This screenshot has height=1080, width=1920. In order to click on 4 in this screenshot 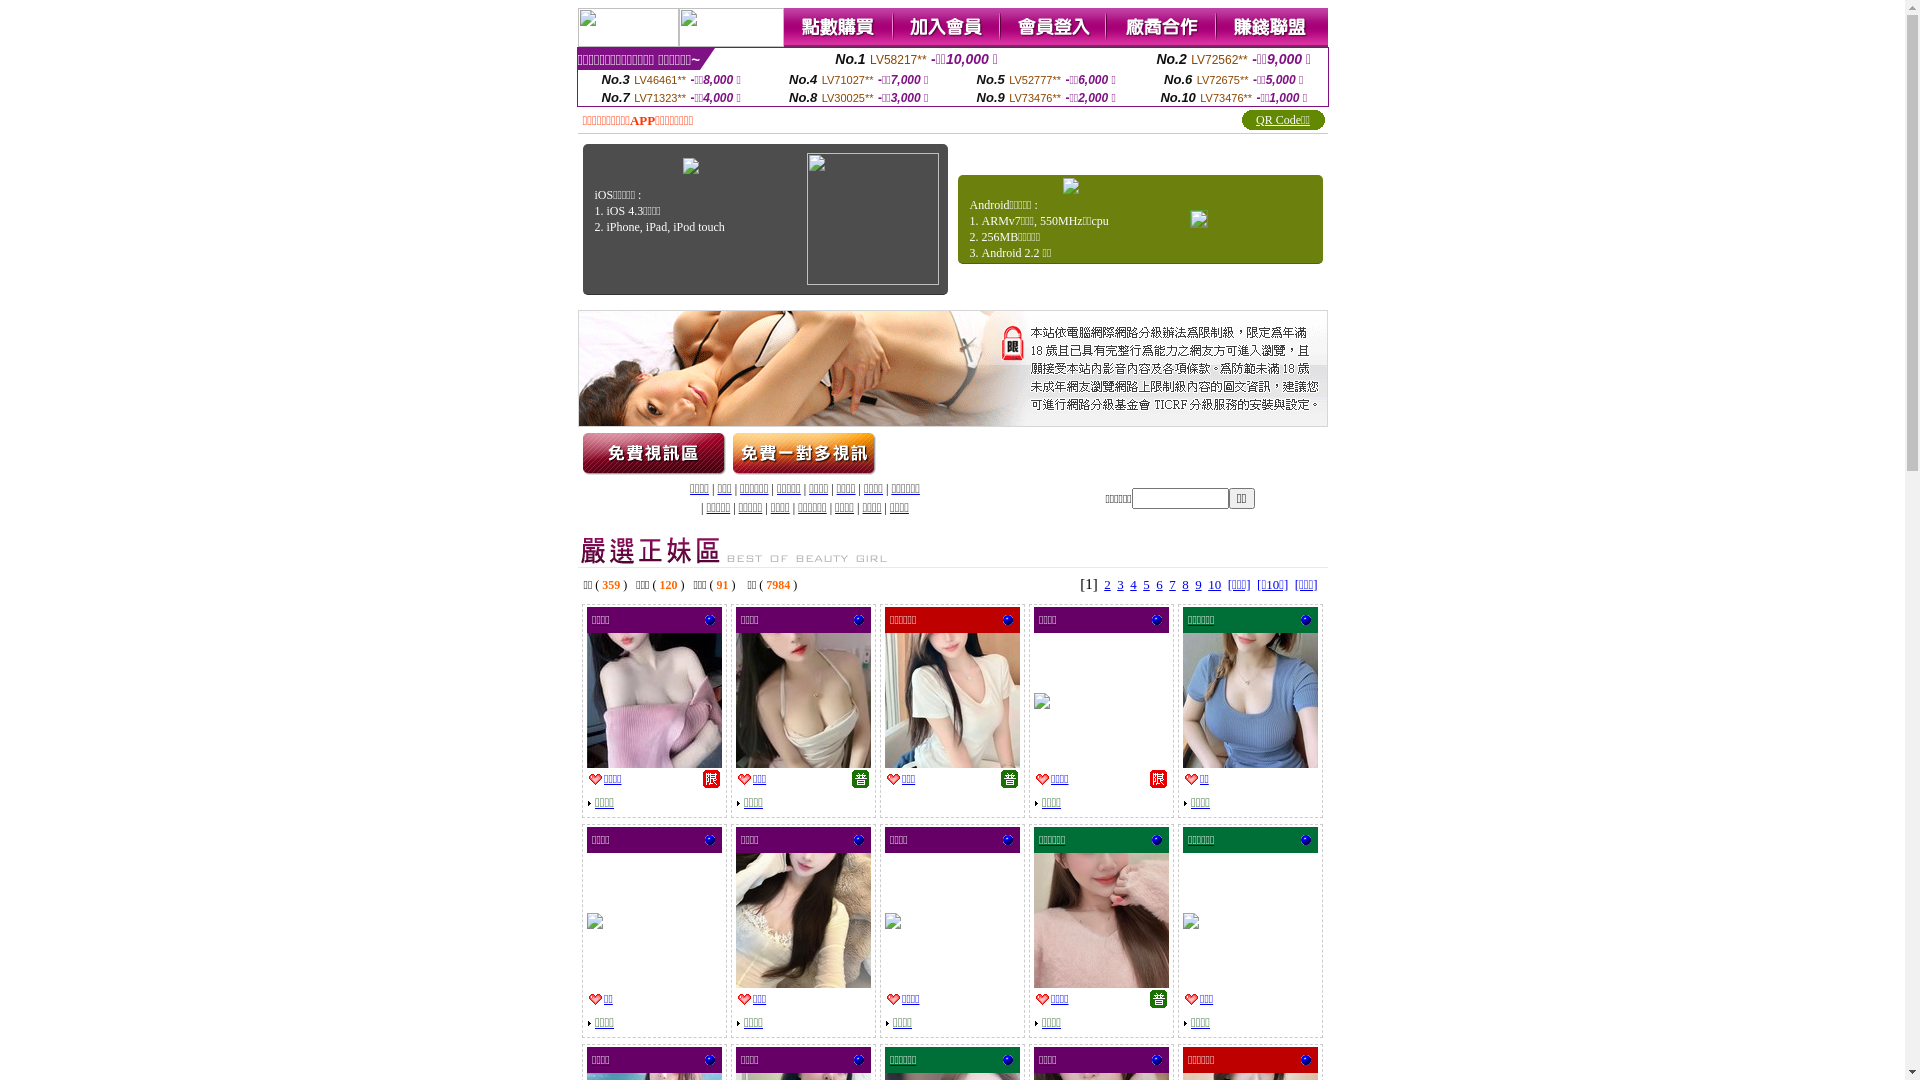, I will do `click(1134, 584)`.